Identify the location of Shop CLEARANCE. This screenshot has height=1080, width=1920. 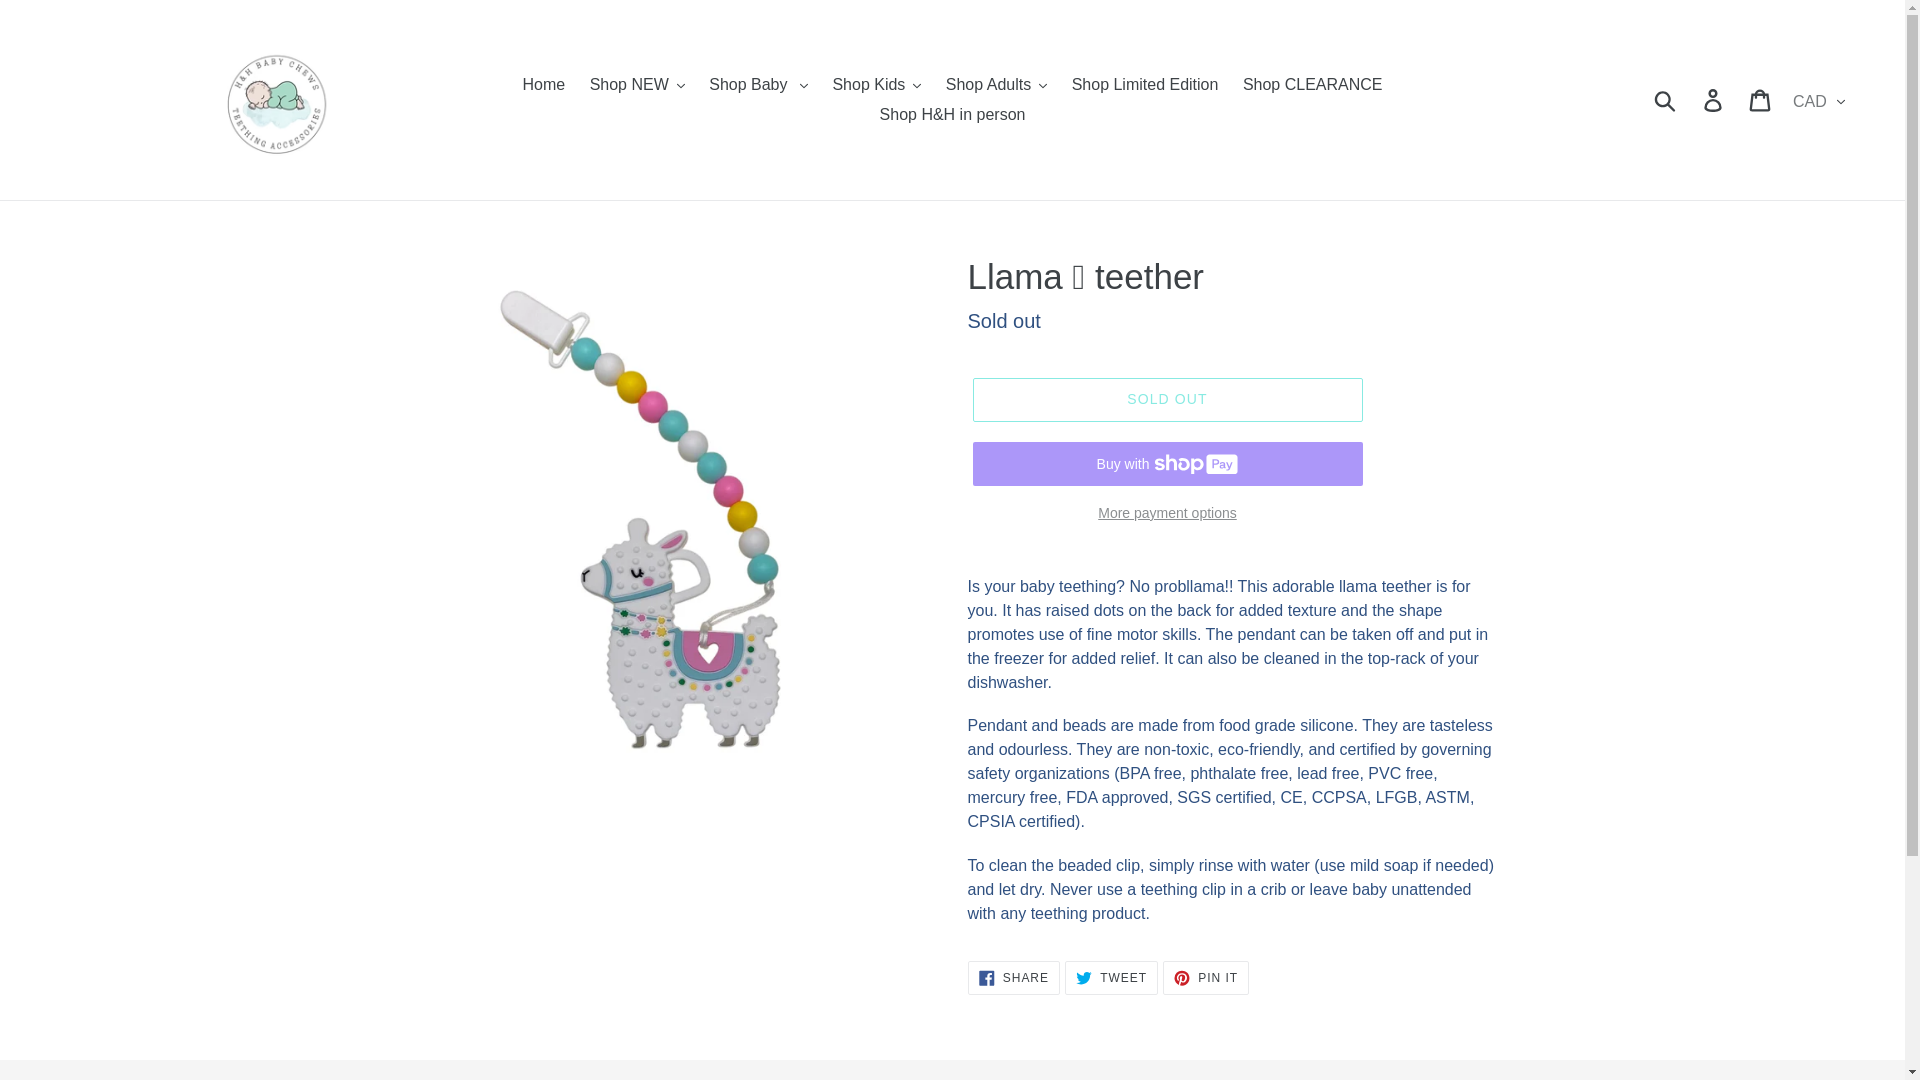
(1312, 85).